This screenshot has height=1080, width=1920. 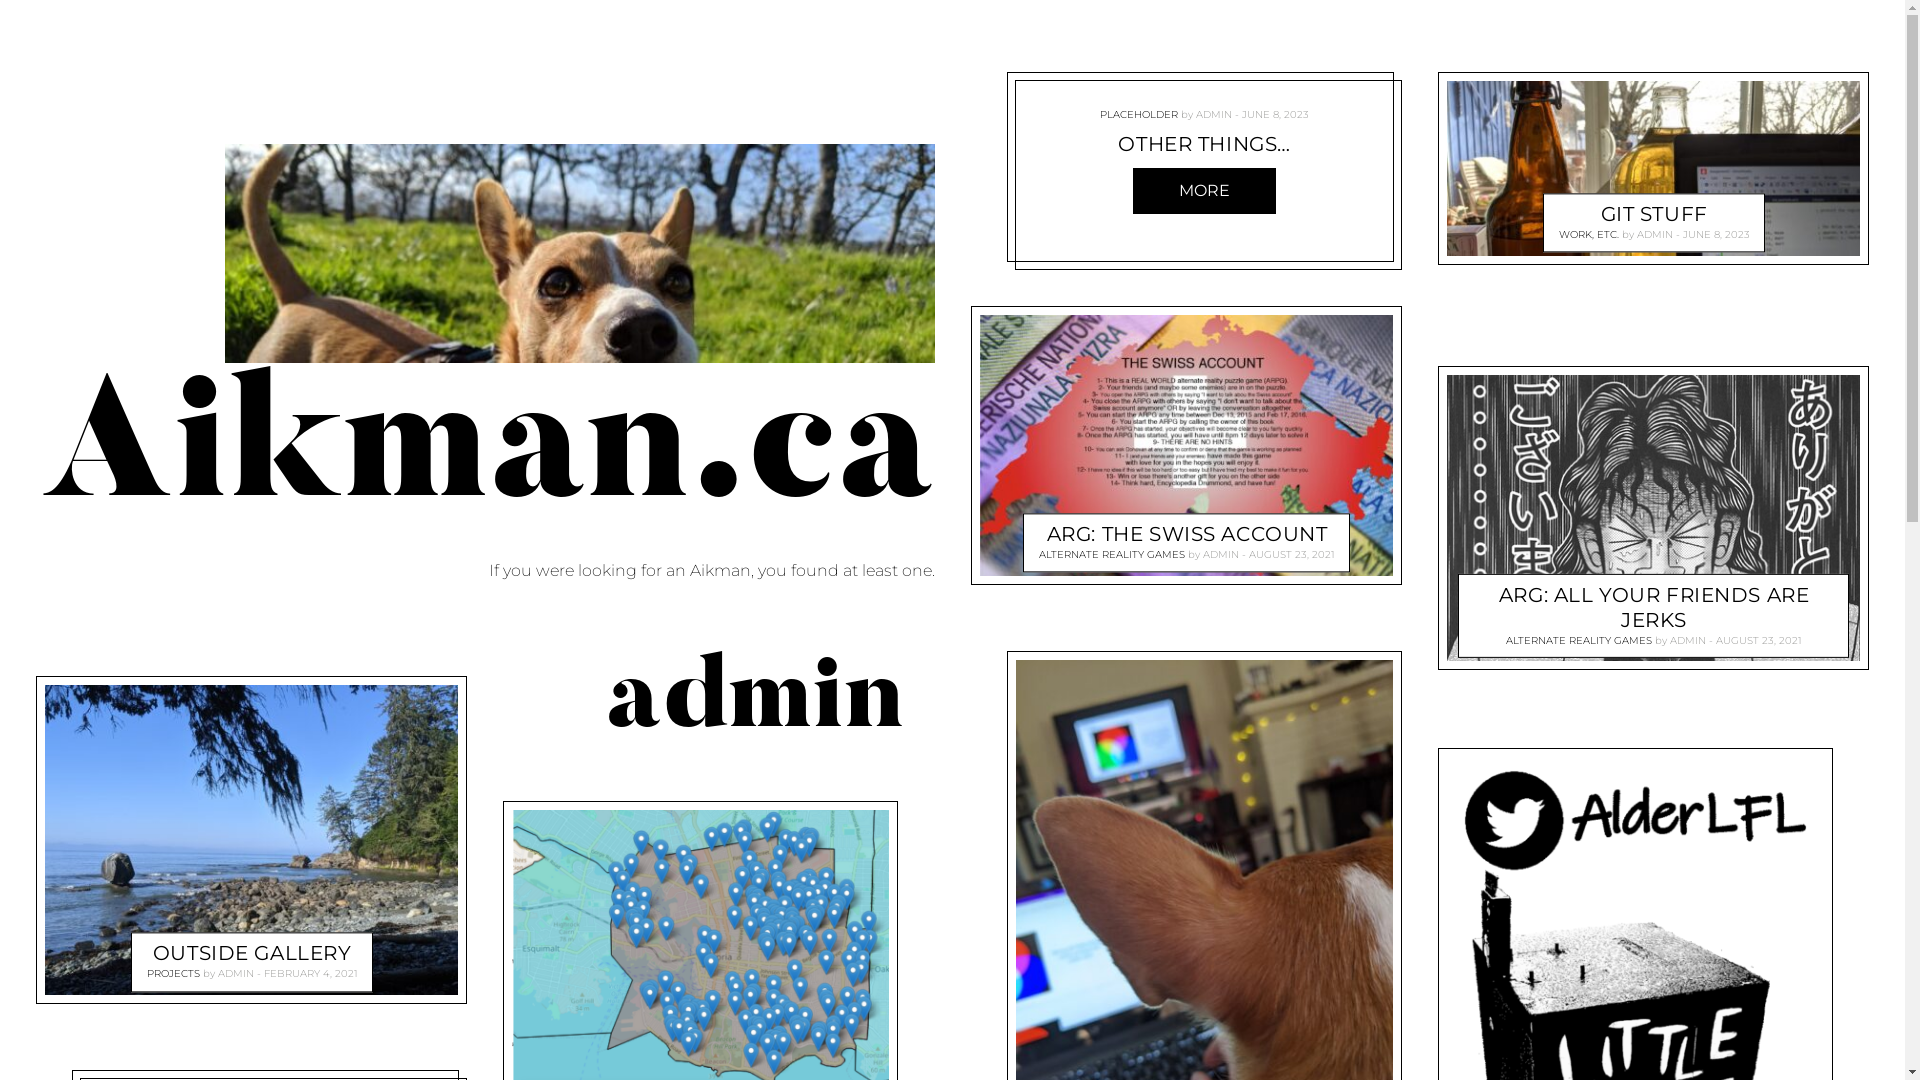 I want to click on WORK, ETC., so click(x=1588, y=234).